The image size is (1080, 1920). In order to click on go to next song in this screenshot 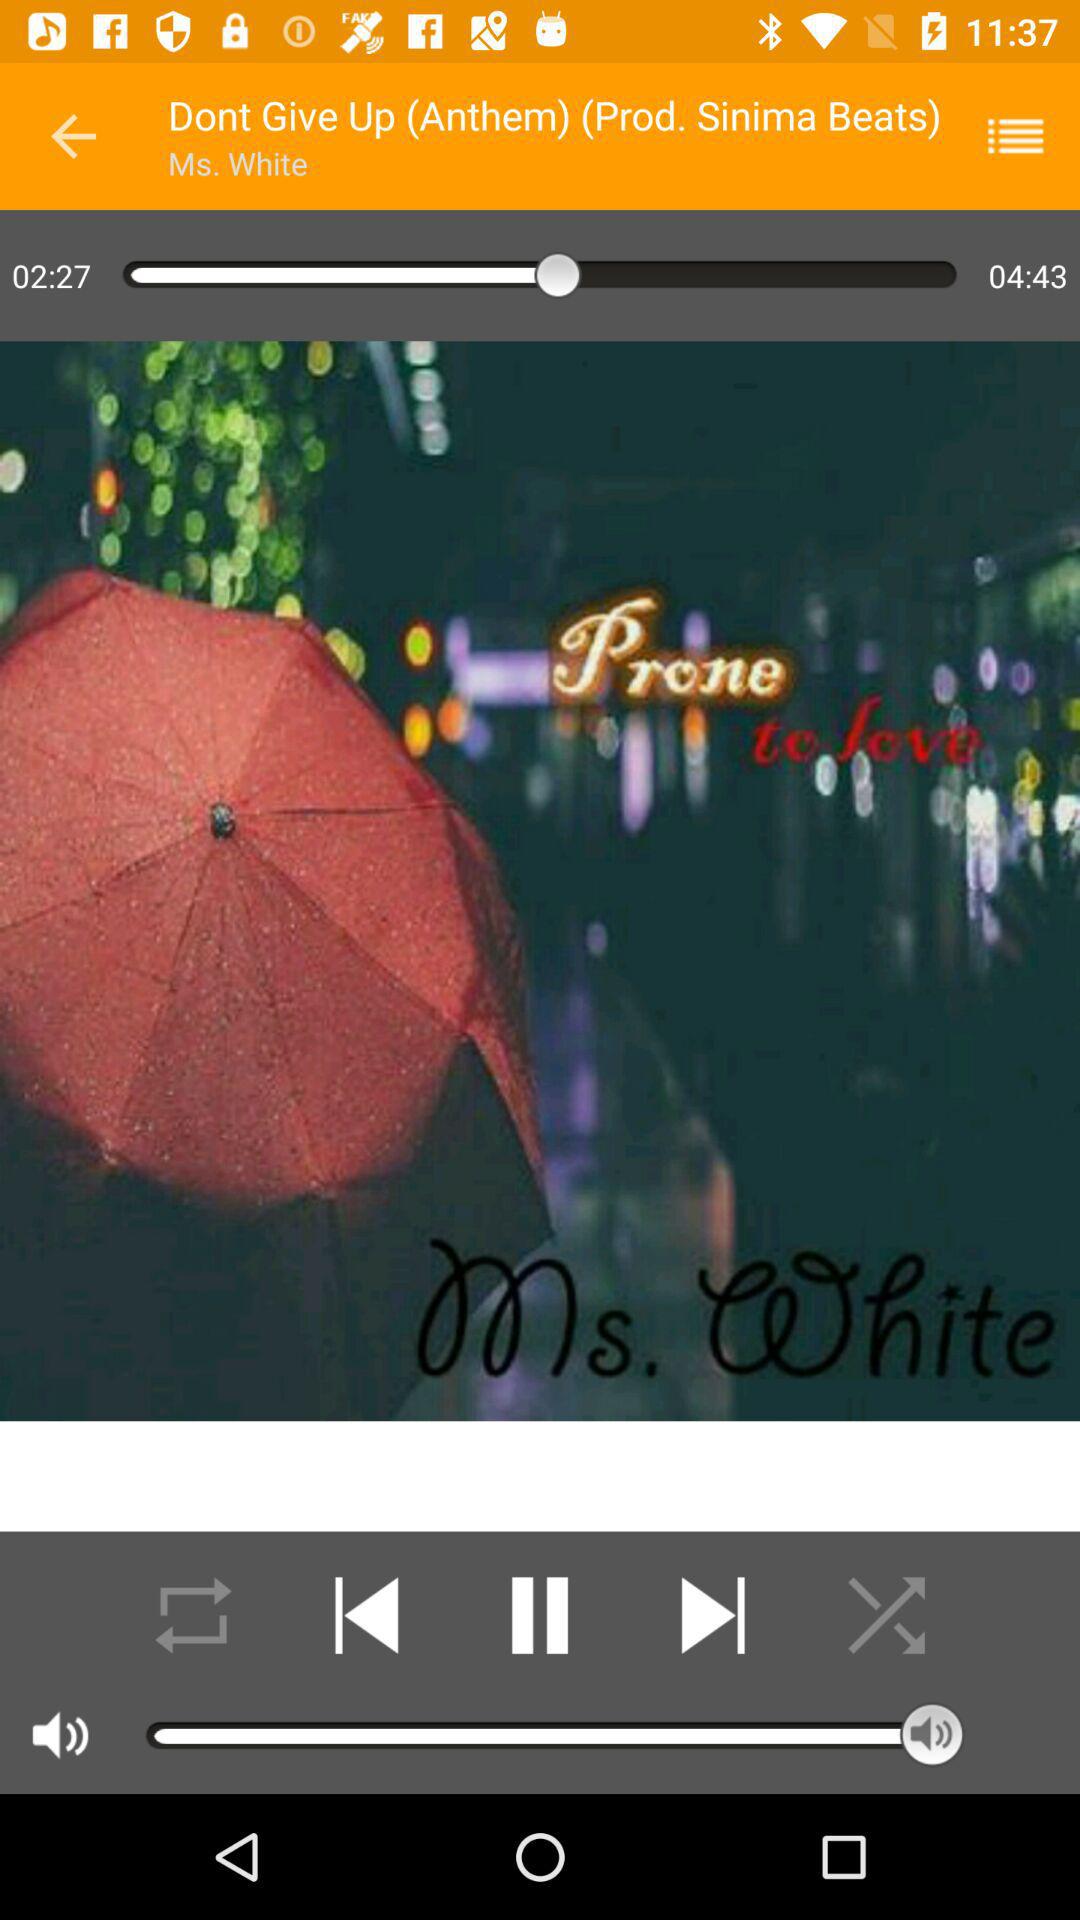, I will do `click(712, 1616)`.